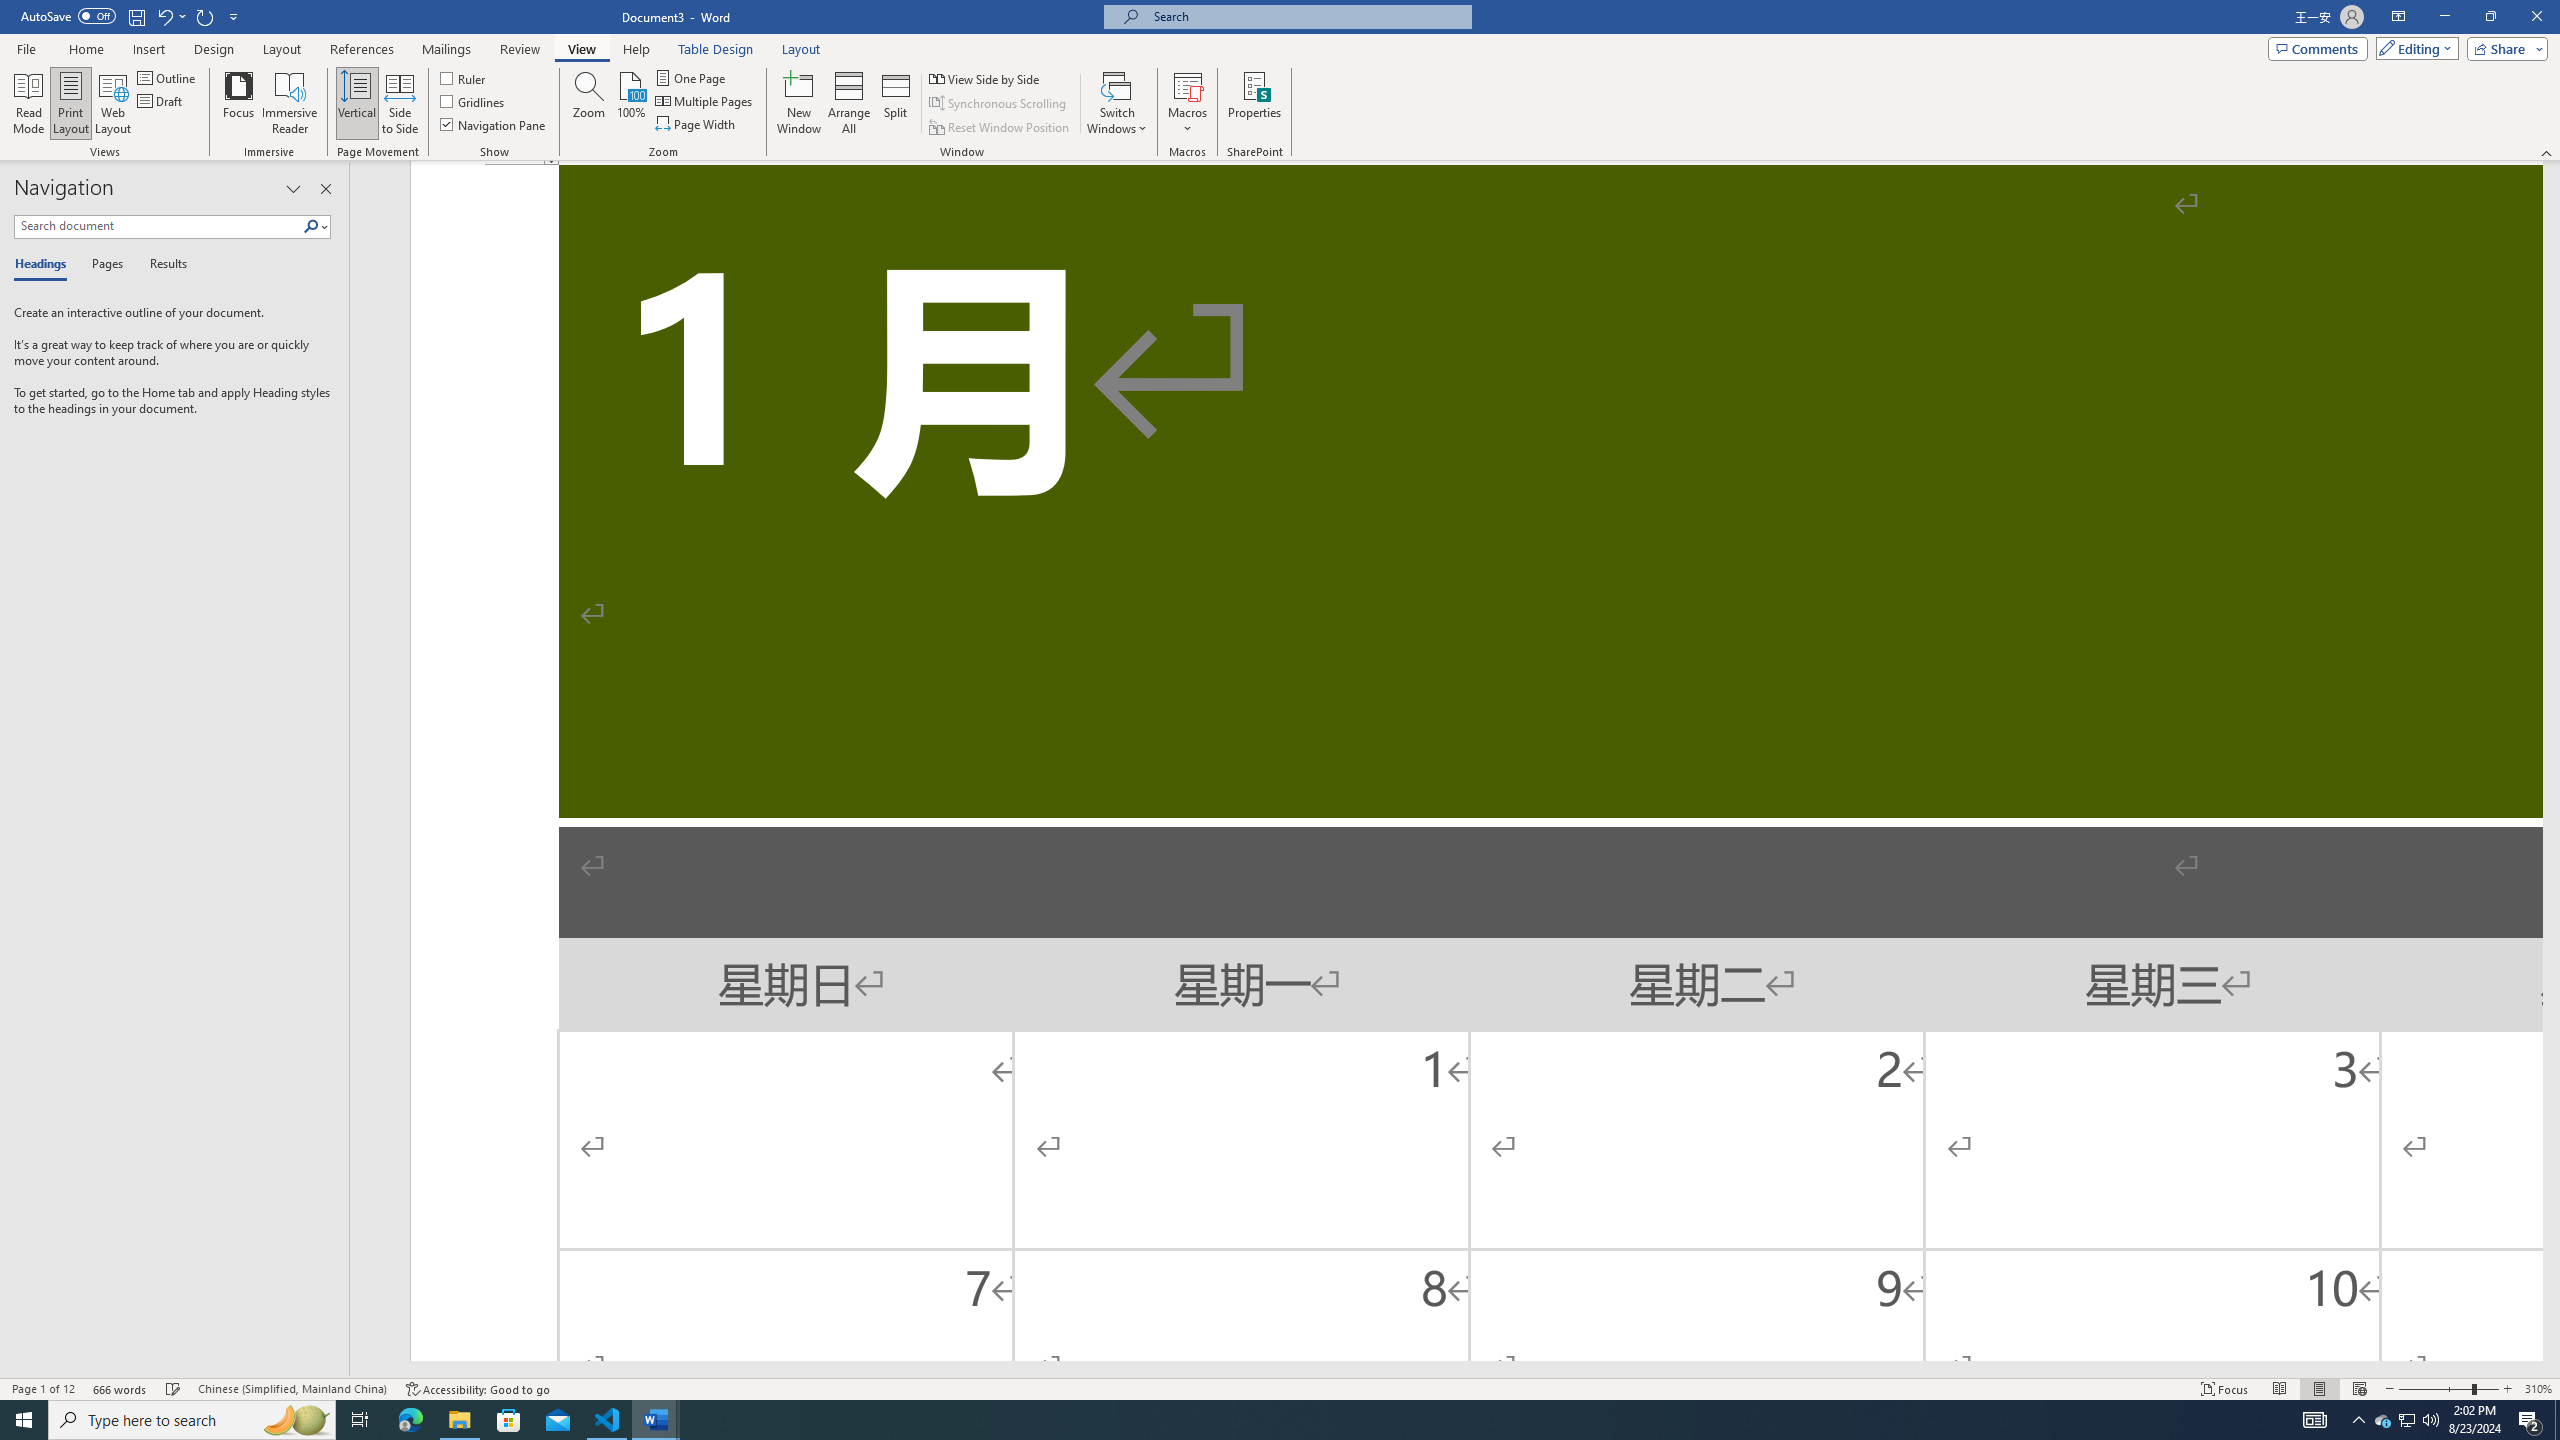 The width and height of the screenshot is (2560, 1440). What do you see at coordinates (1306, 16) in the screenshot?
I see `Microsoft search` at bounding box center [1306, 16].